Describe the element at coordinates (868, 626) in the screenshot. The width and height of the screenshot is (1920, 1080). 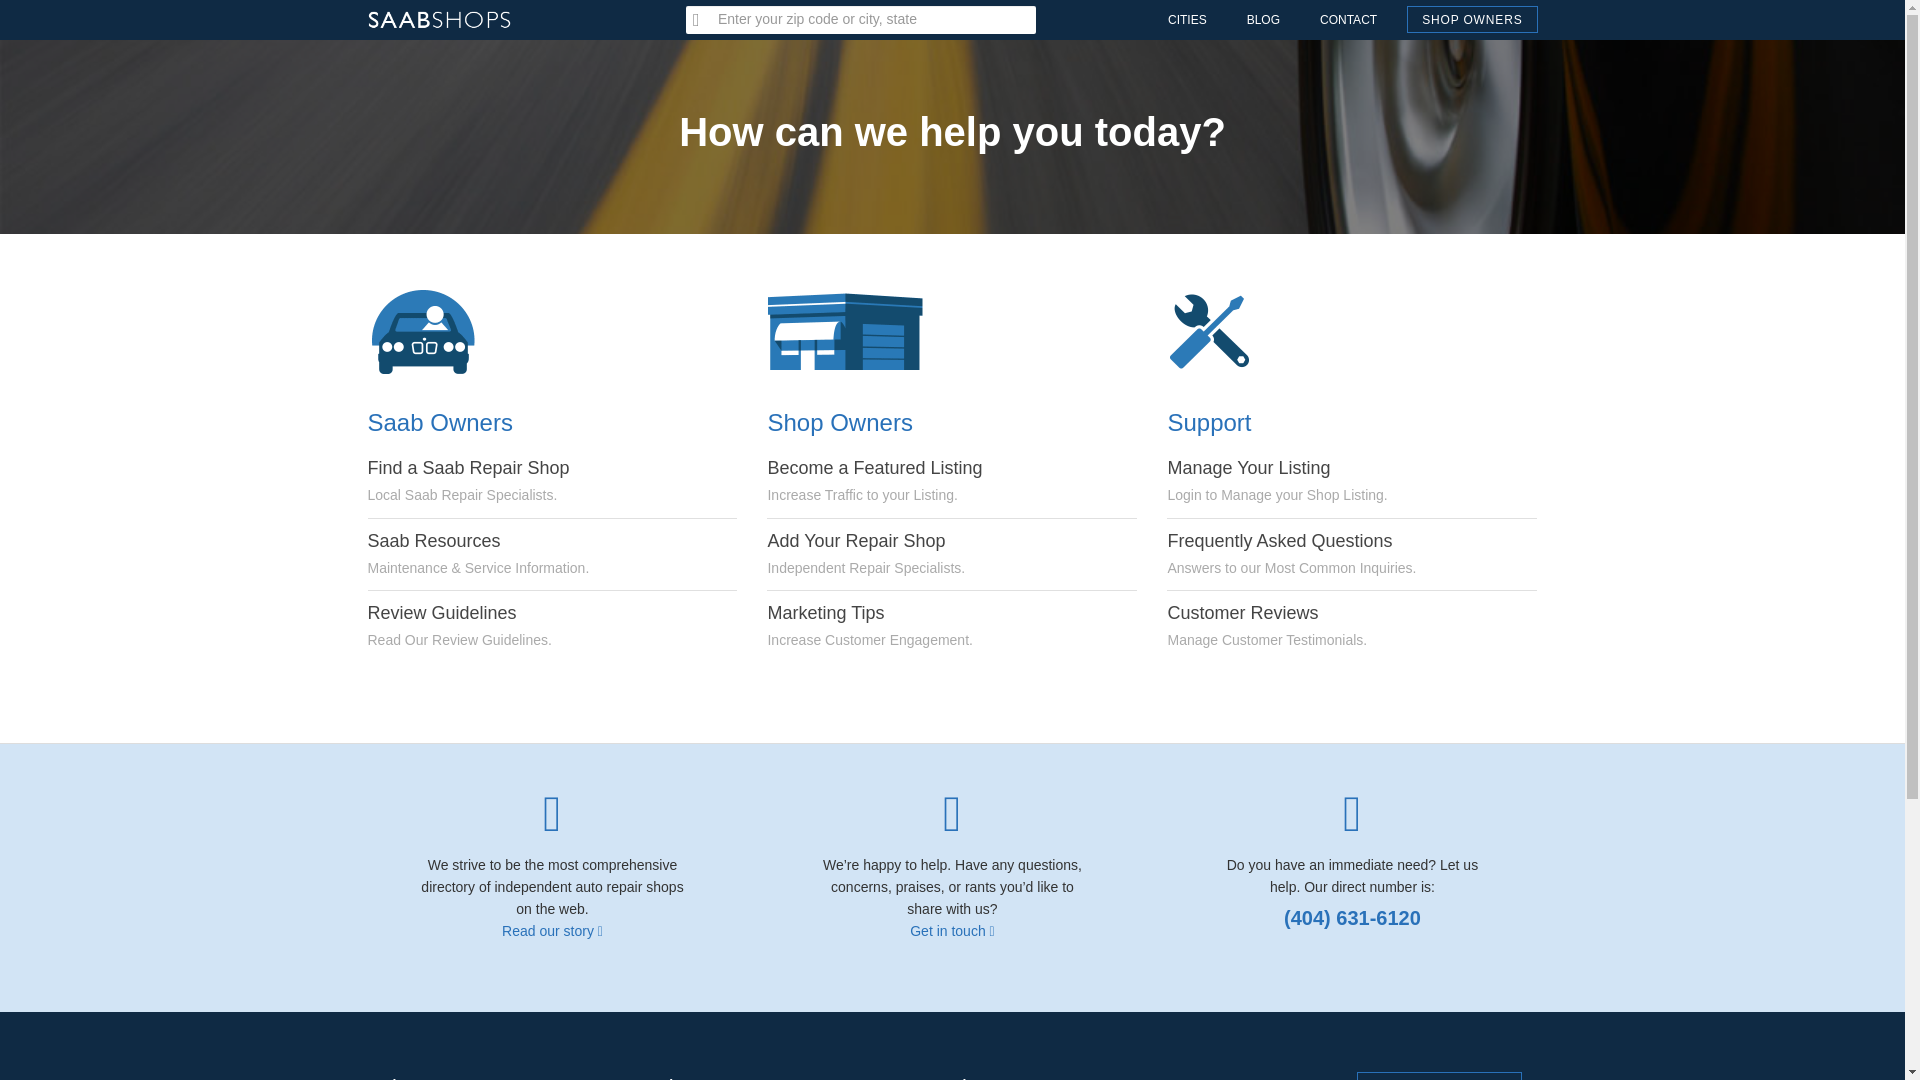
I see `Shop Owners` at that location.